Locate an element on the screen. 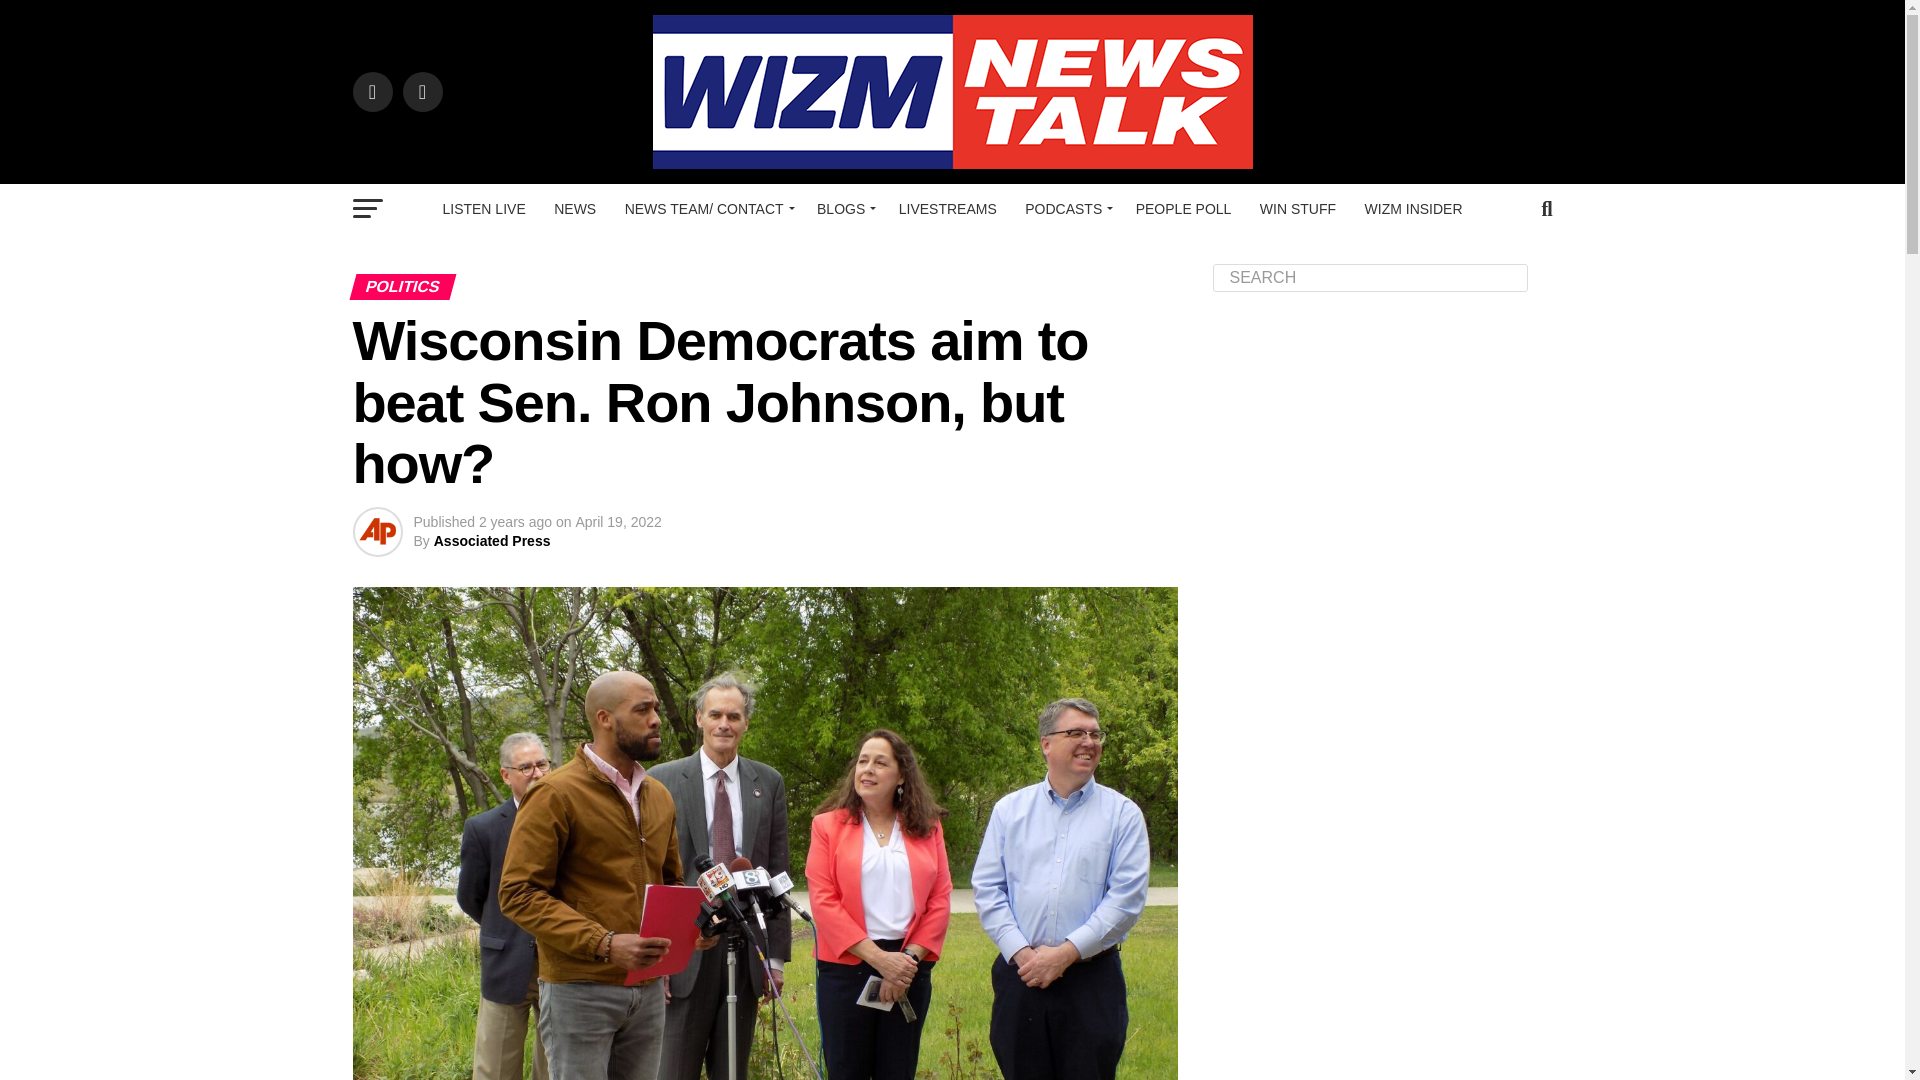 The height and width of the screenshot is (1080, 1920). LIVESTREAMS is located at coordinates (948, 208).